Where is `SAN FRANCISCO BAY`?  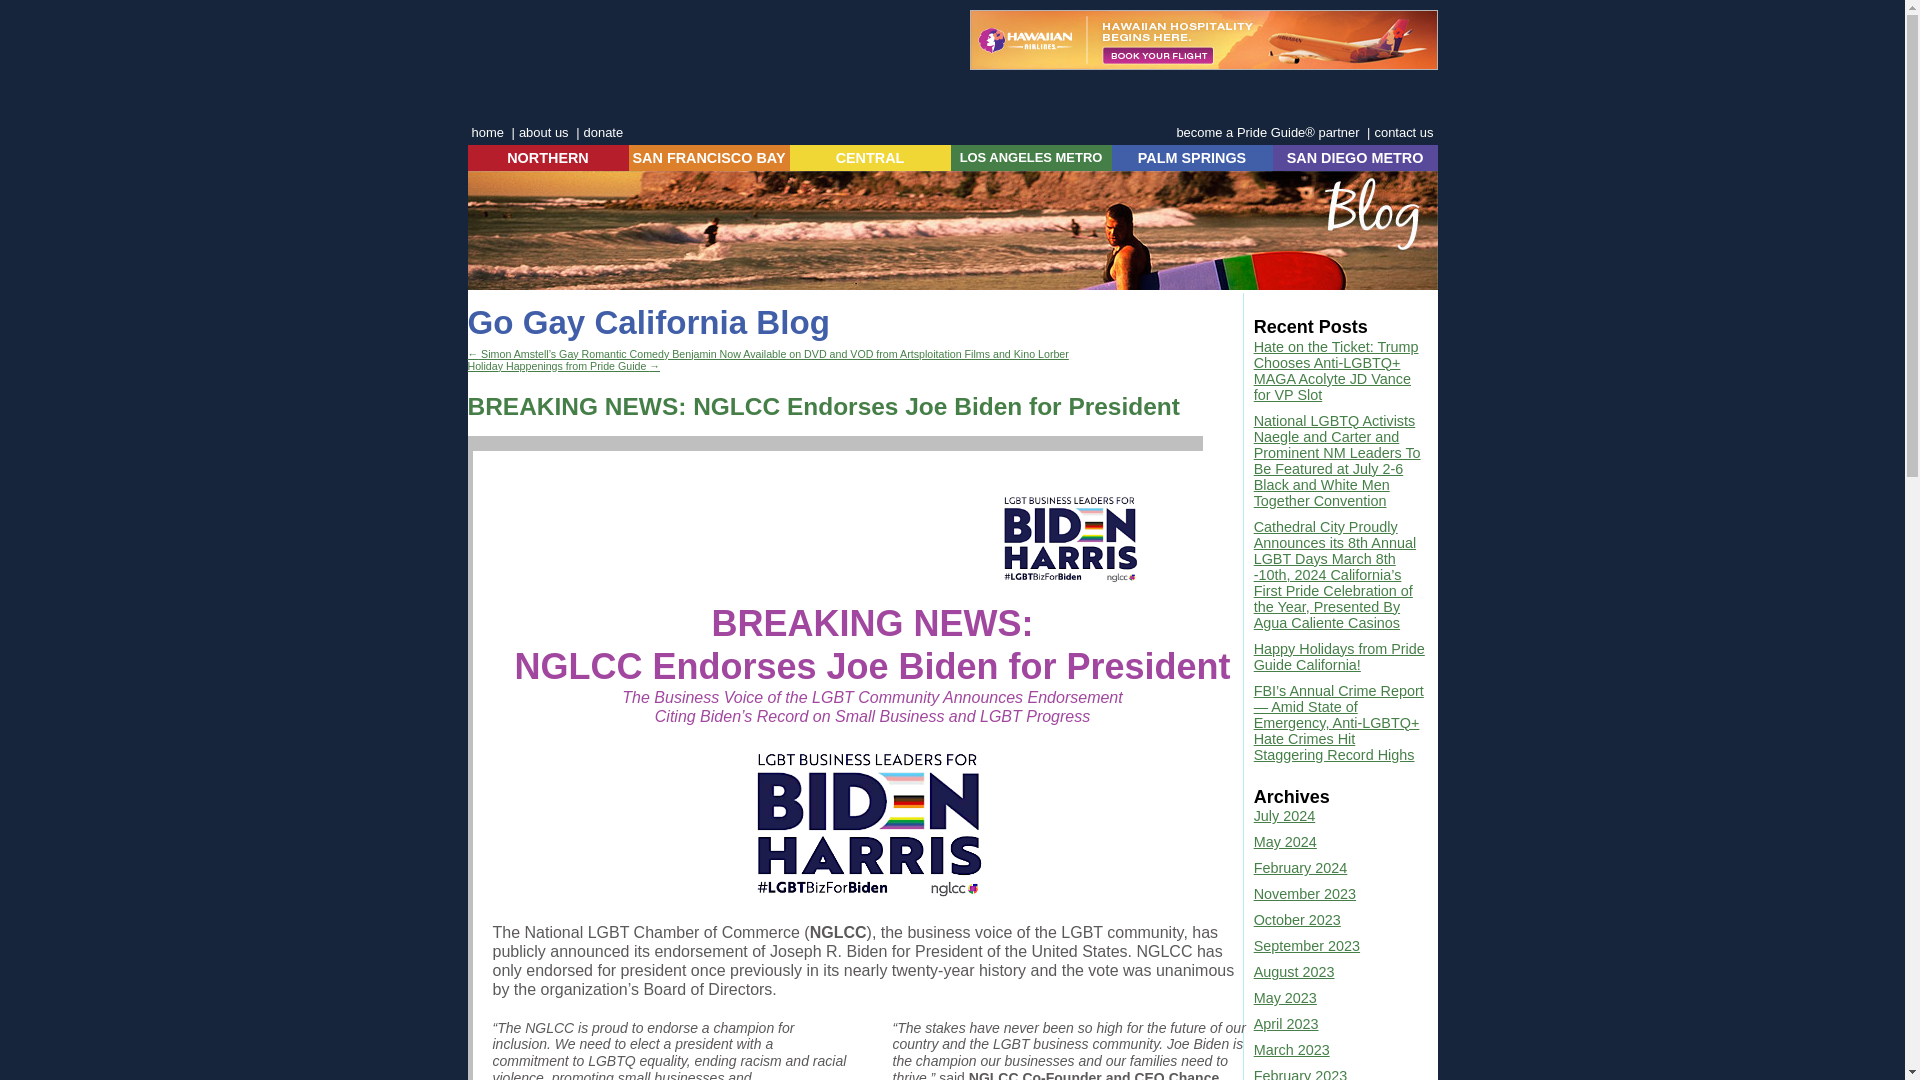 SAN FRANCISCO BAY is located at coordinates (708, 158).